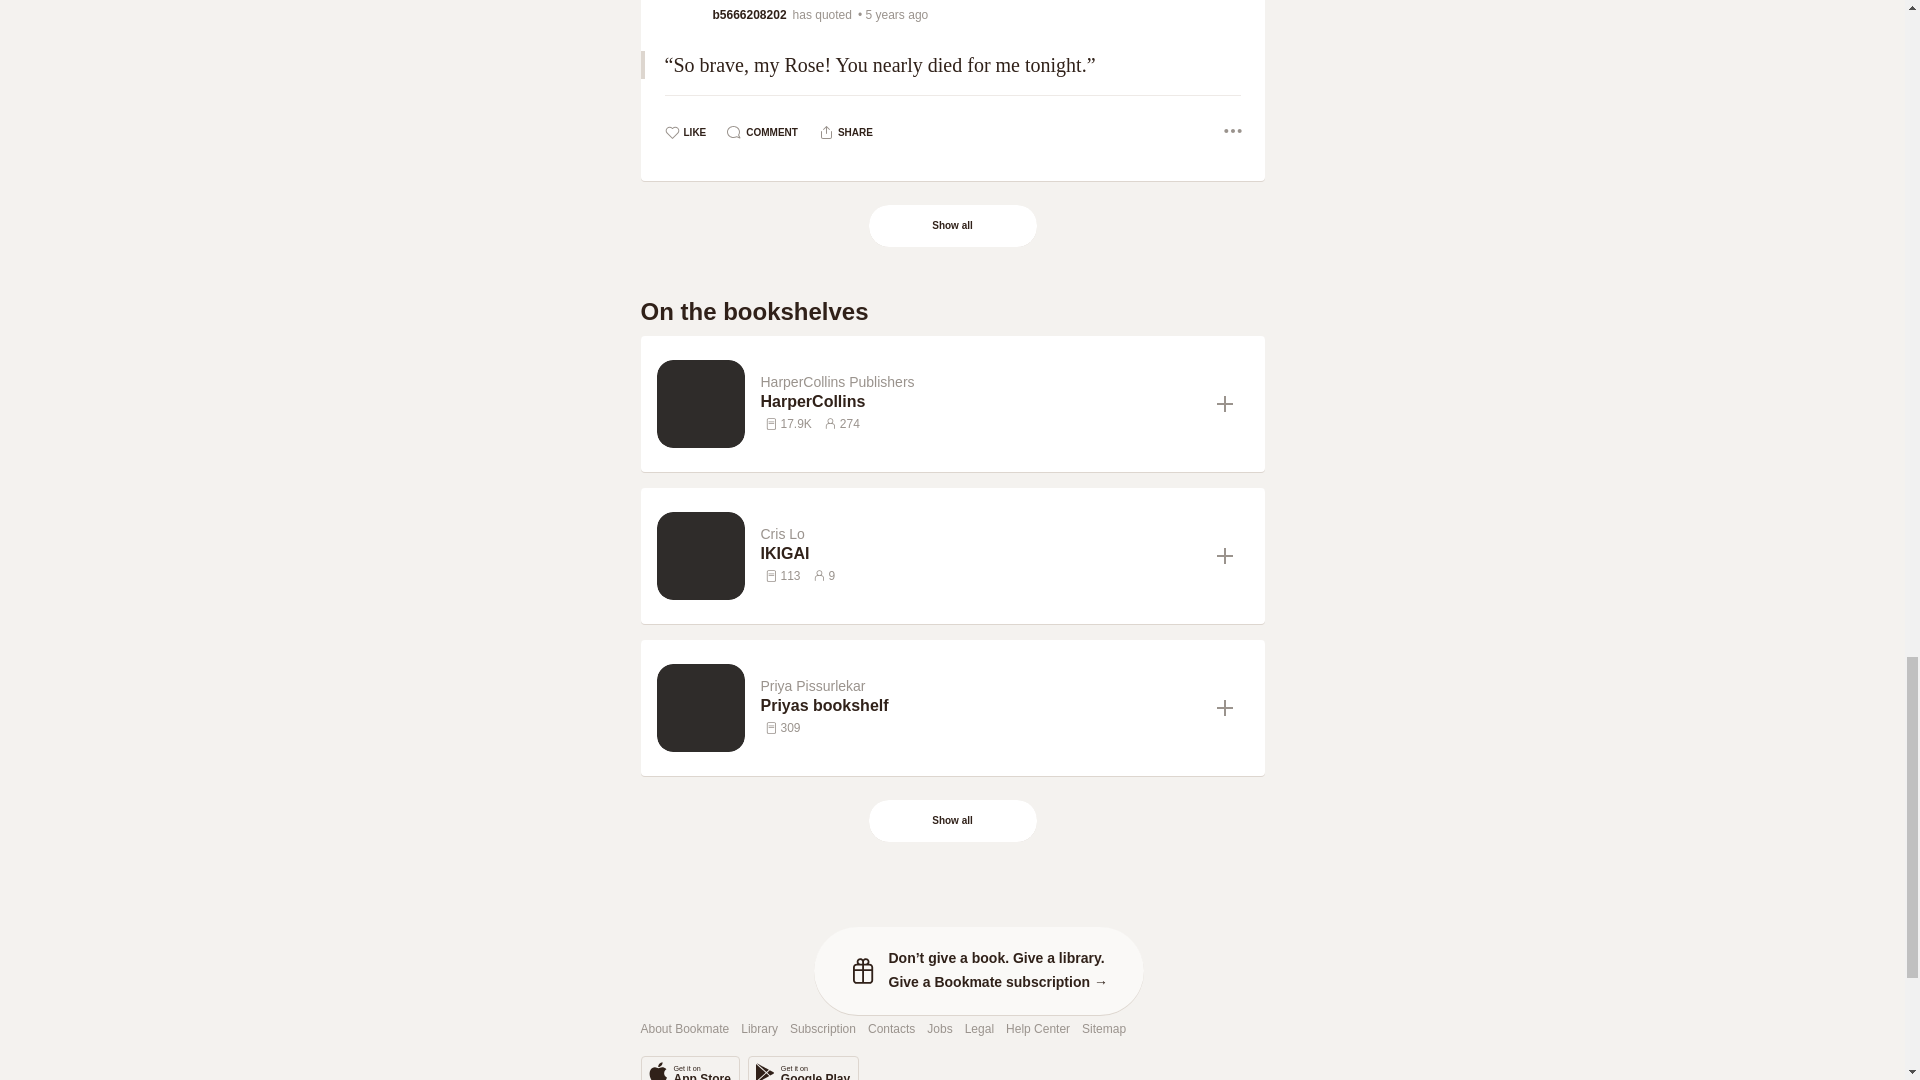 This screenshot has width=1920, height=1080. Describe the element at coordinates (952, 821) in the screenshot. I see `Show all` at that location.